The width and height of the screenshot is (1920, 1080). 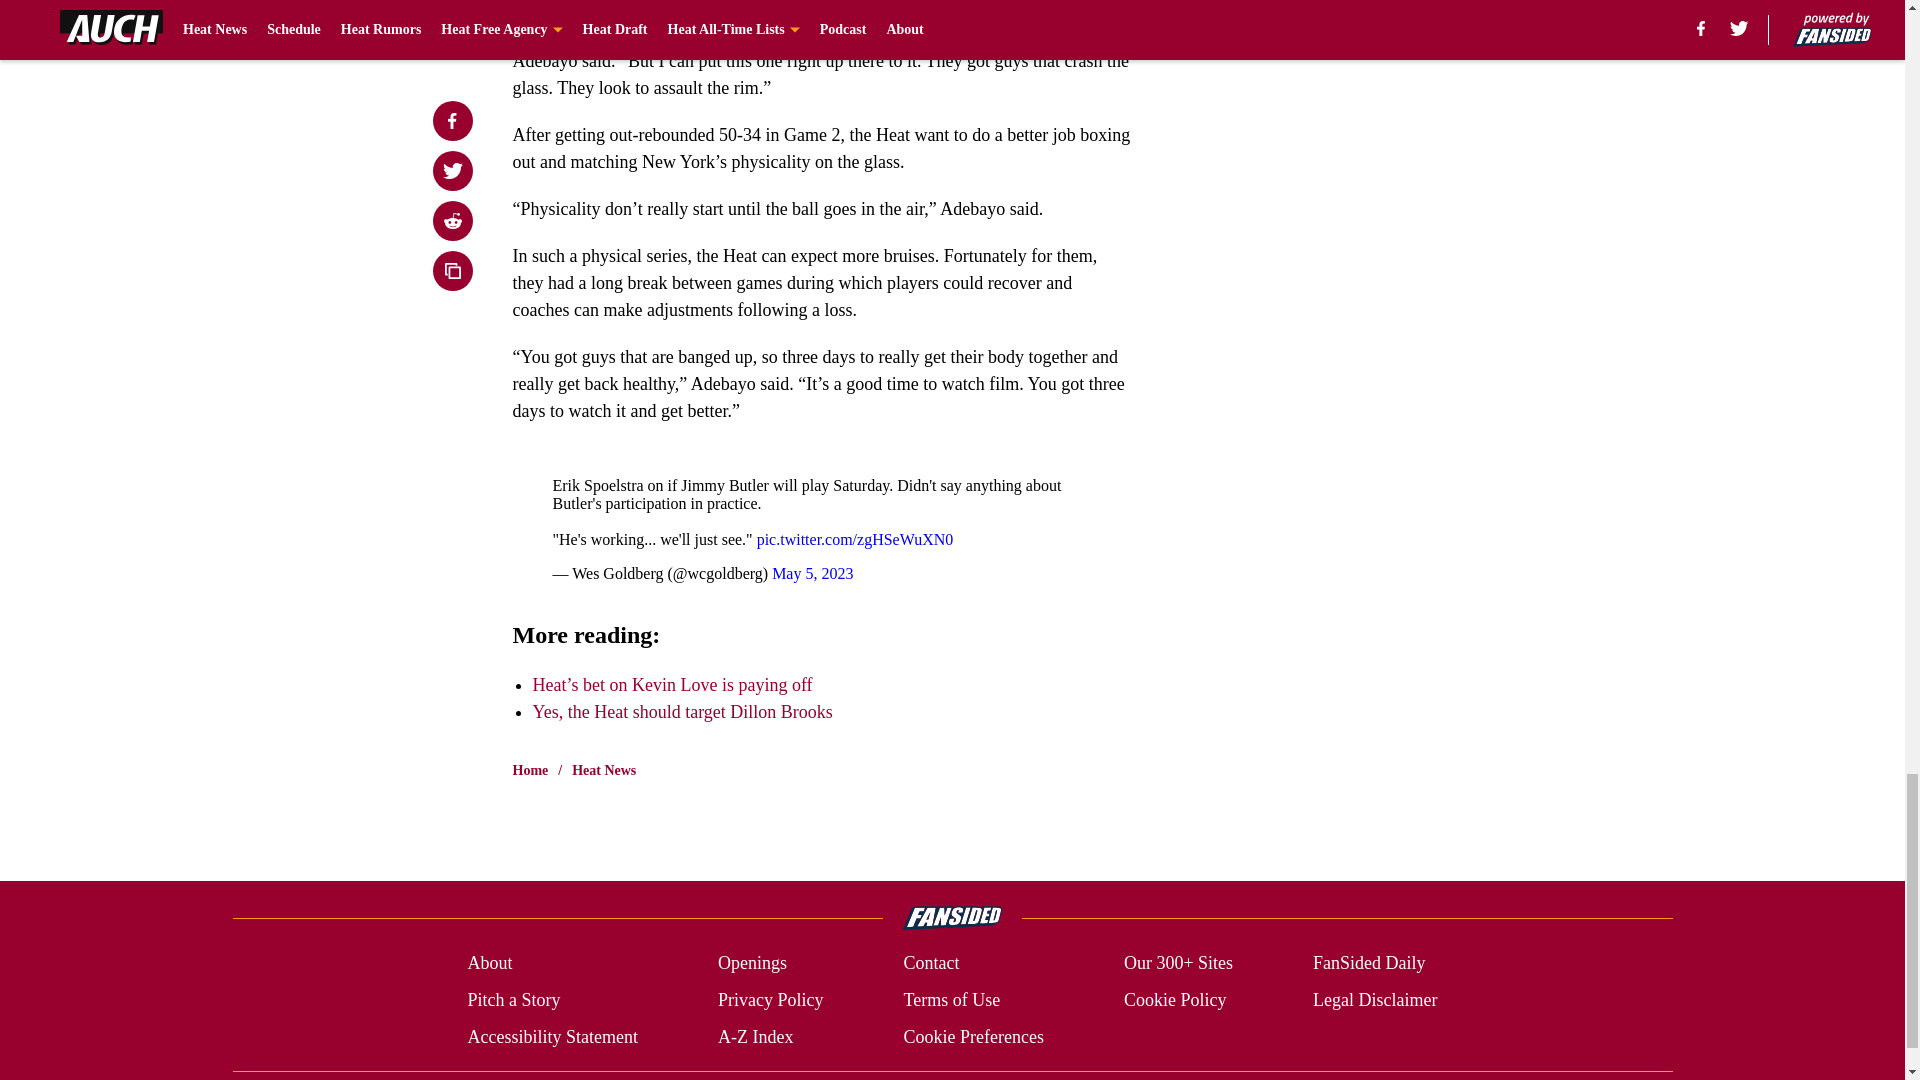 I want to click on Yes, the Heat should target Dillon Brooks, so click(x=681, y=712).